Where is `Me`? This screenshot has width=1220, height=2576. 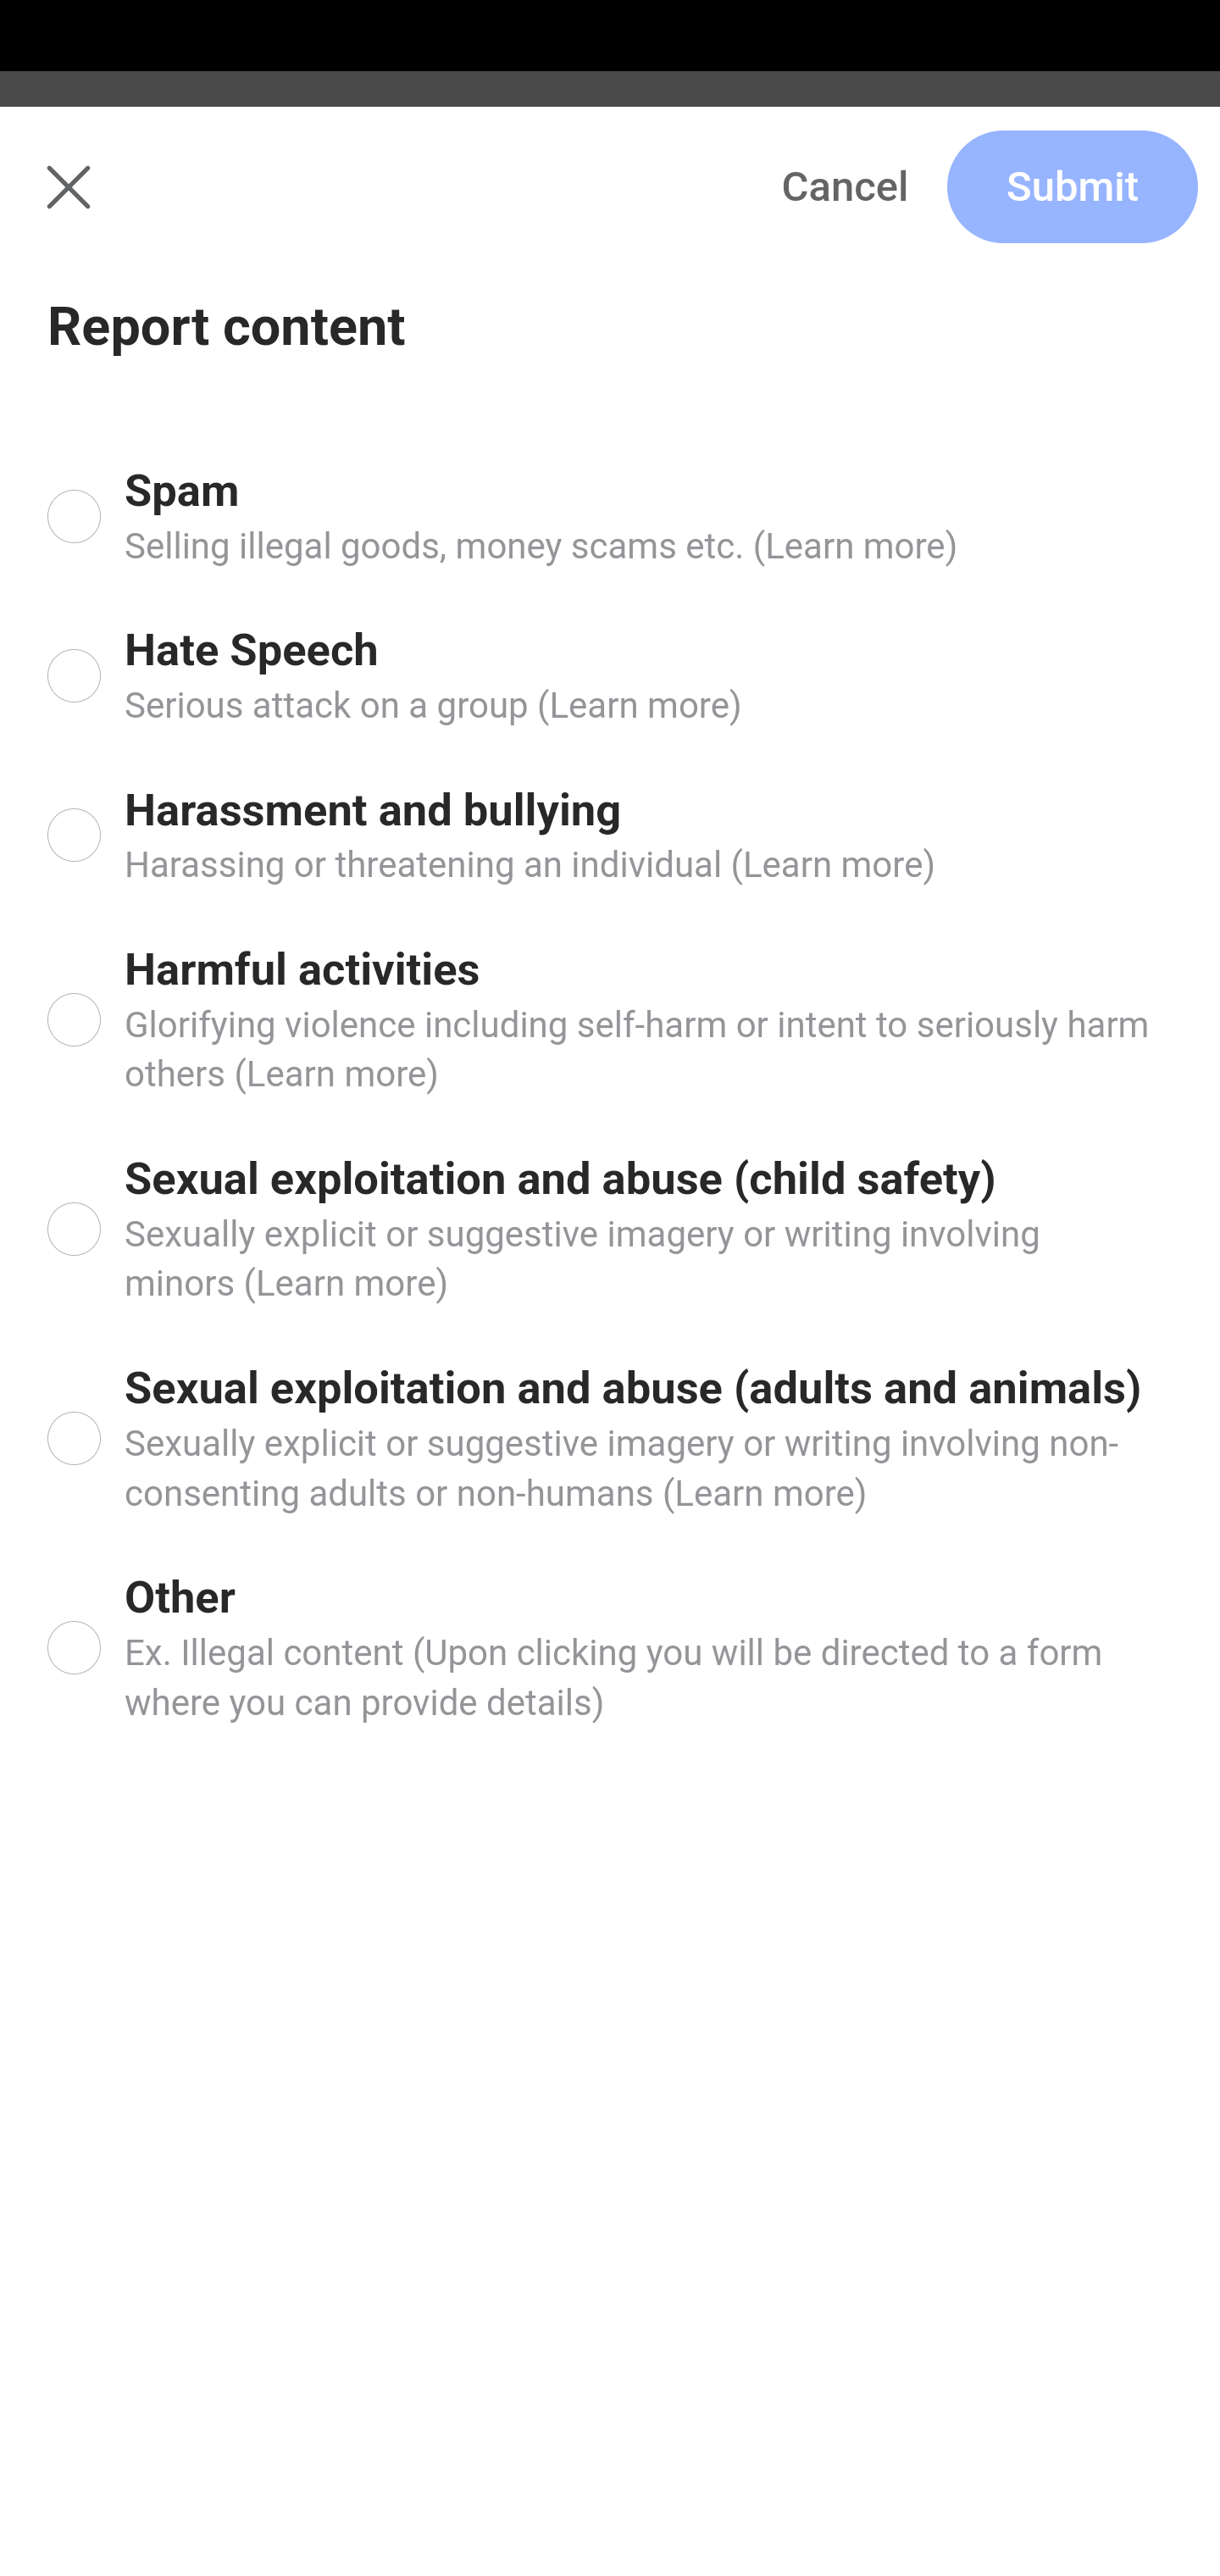
Me is located at coordinates (107, 206).